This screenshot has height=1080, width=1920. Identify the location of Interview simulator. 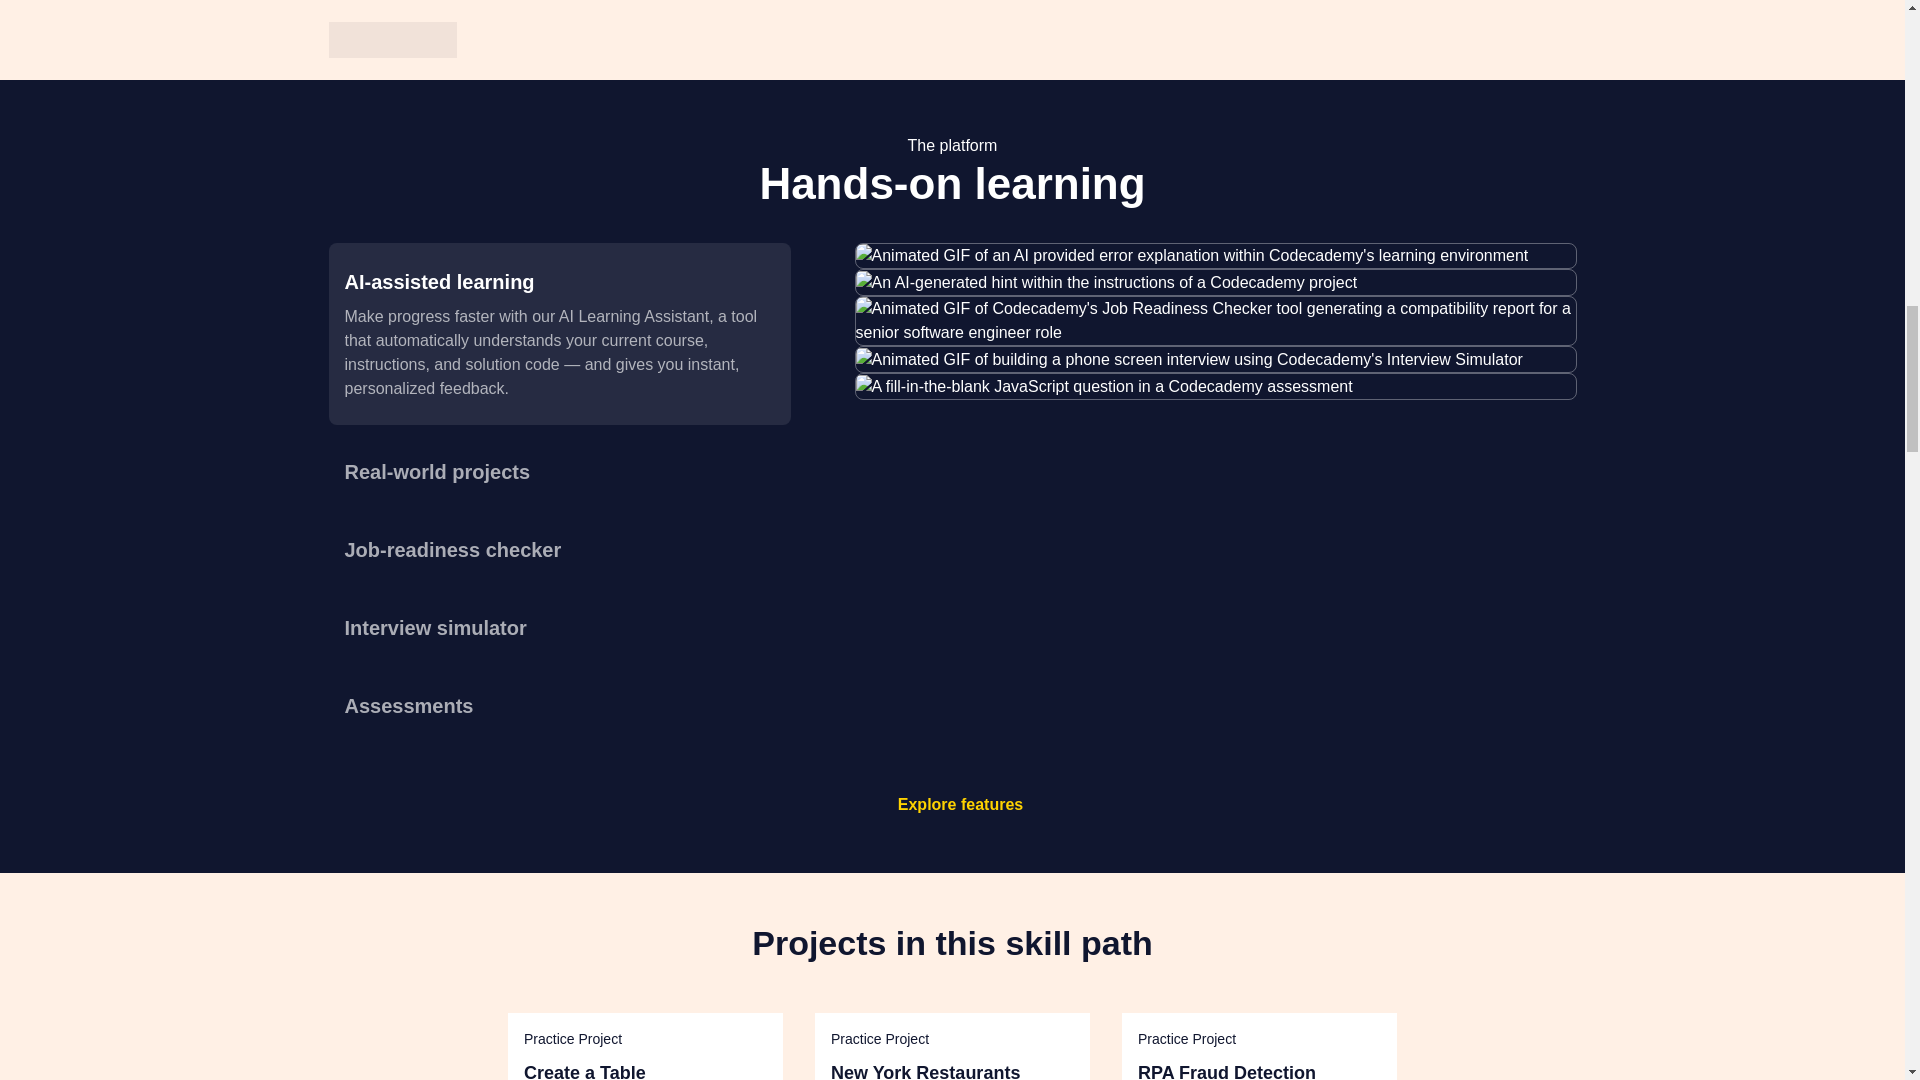
(558, 628).